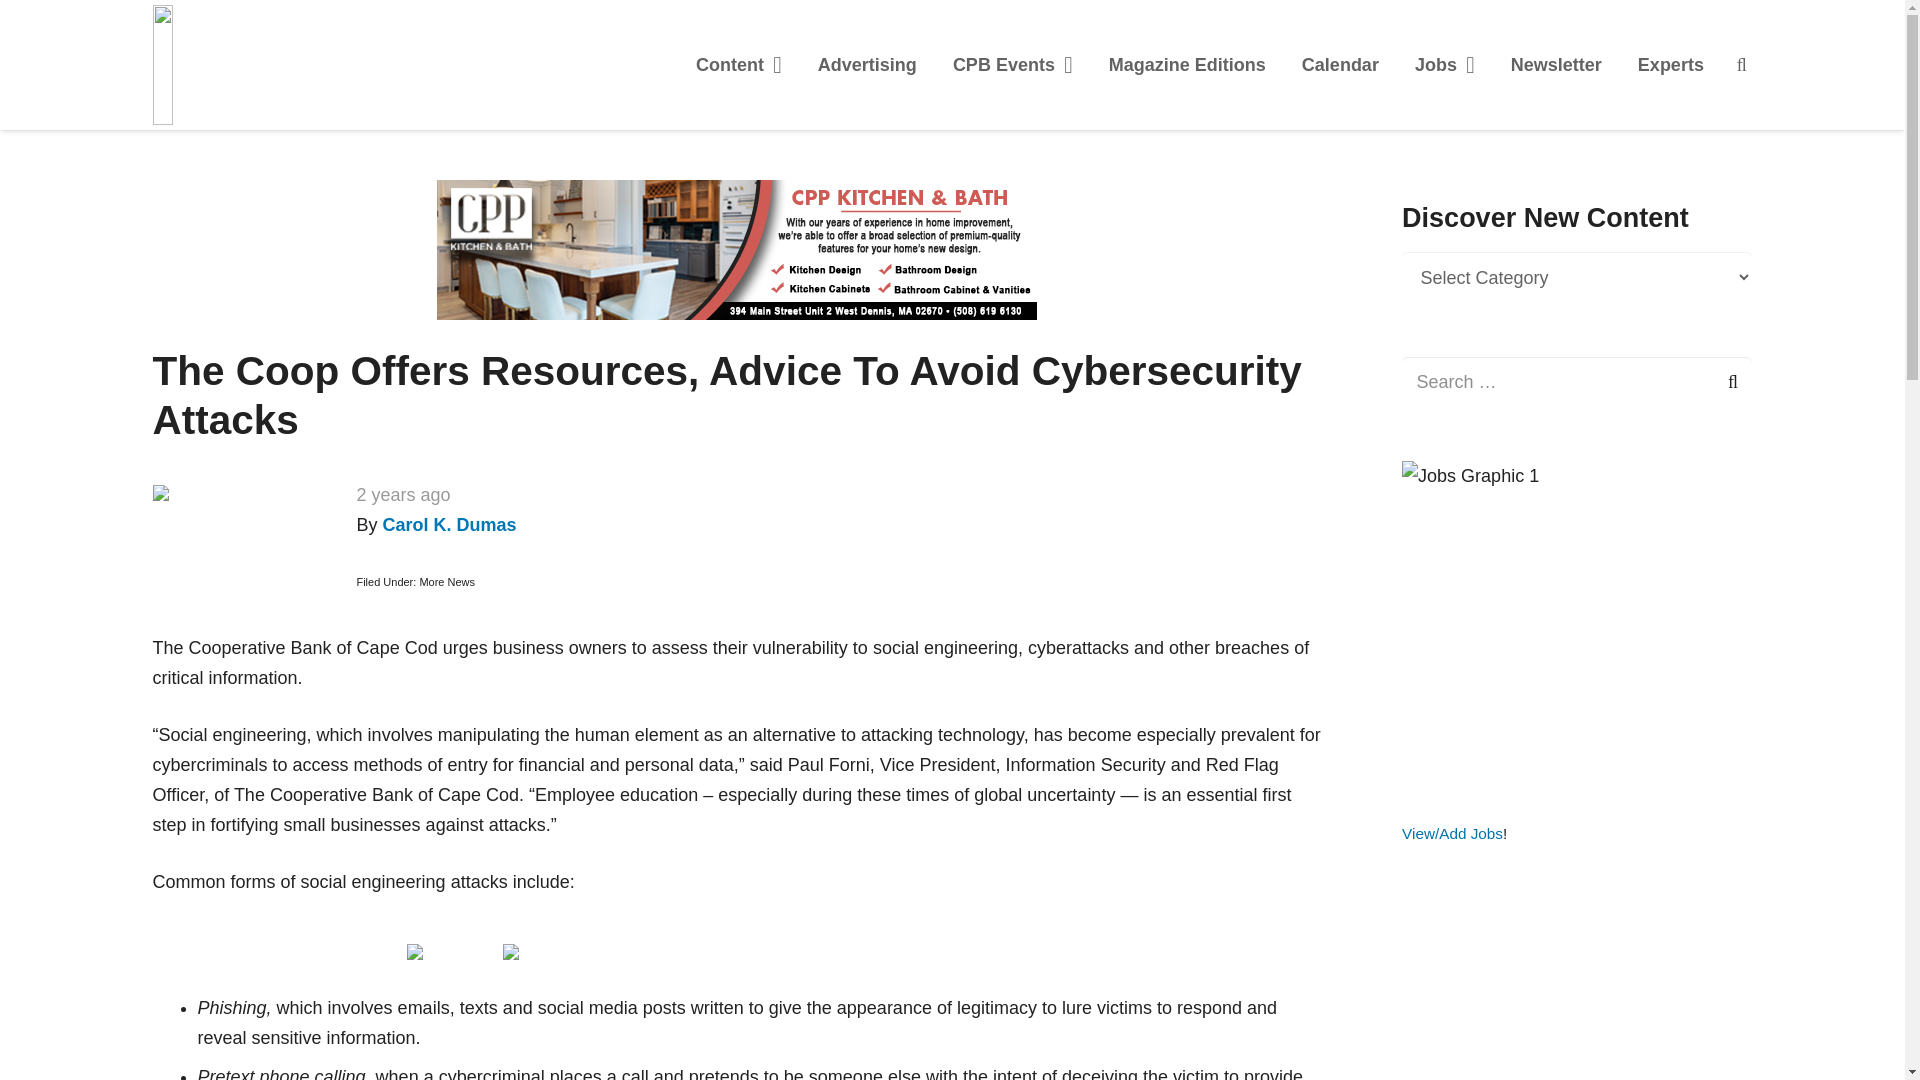 The image size is (1920, 1080). What do you see at coordinates (1671, 64) in the screenshot?
I see `Experts` at bounding box center [1671, 64].